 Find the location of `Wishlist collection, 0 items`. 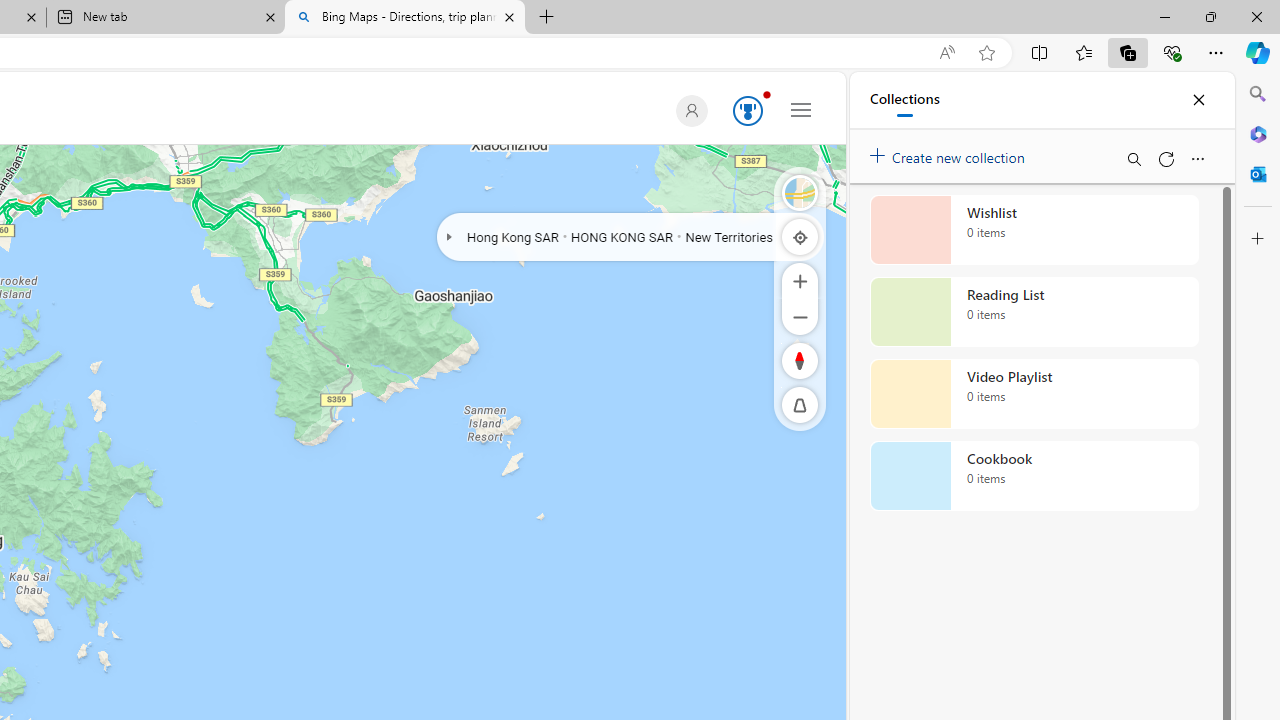

Wishlist collection, 0 items is located at coordinates (1034, 230).